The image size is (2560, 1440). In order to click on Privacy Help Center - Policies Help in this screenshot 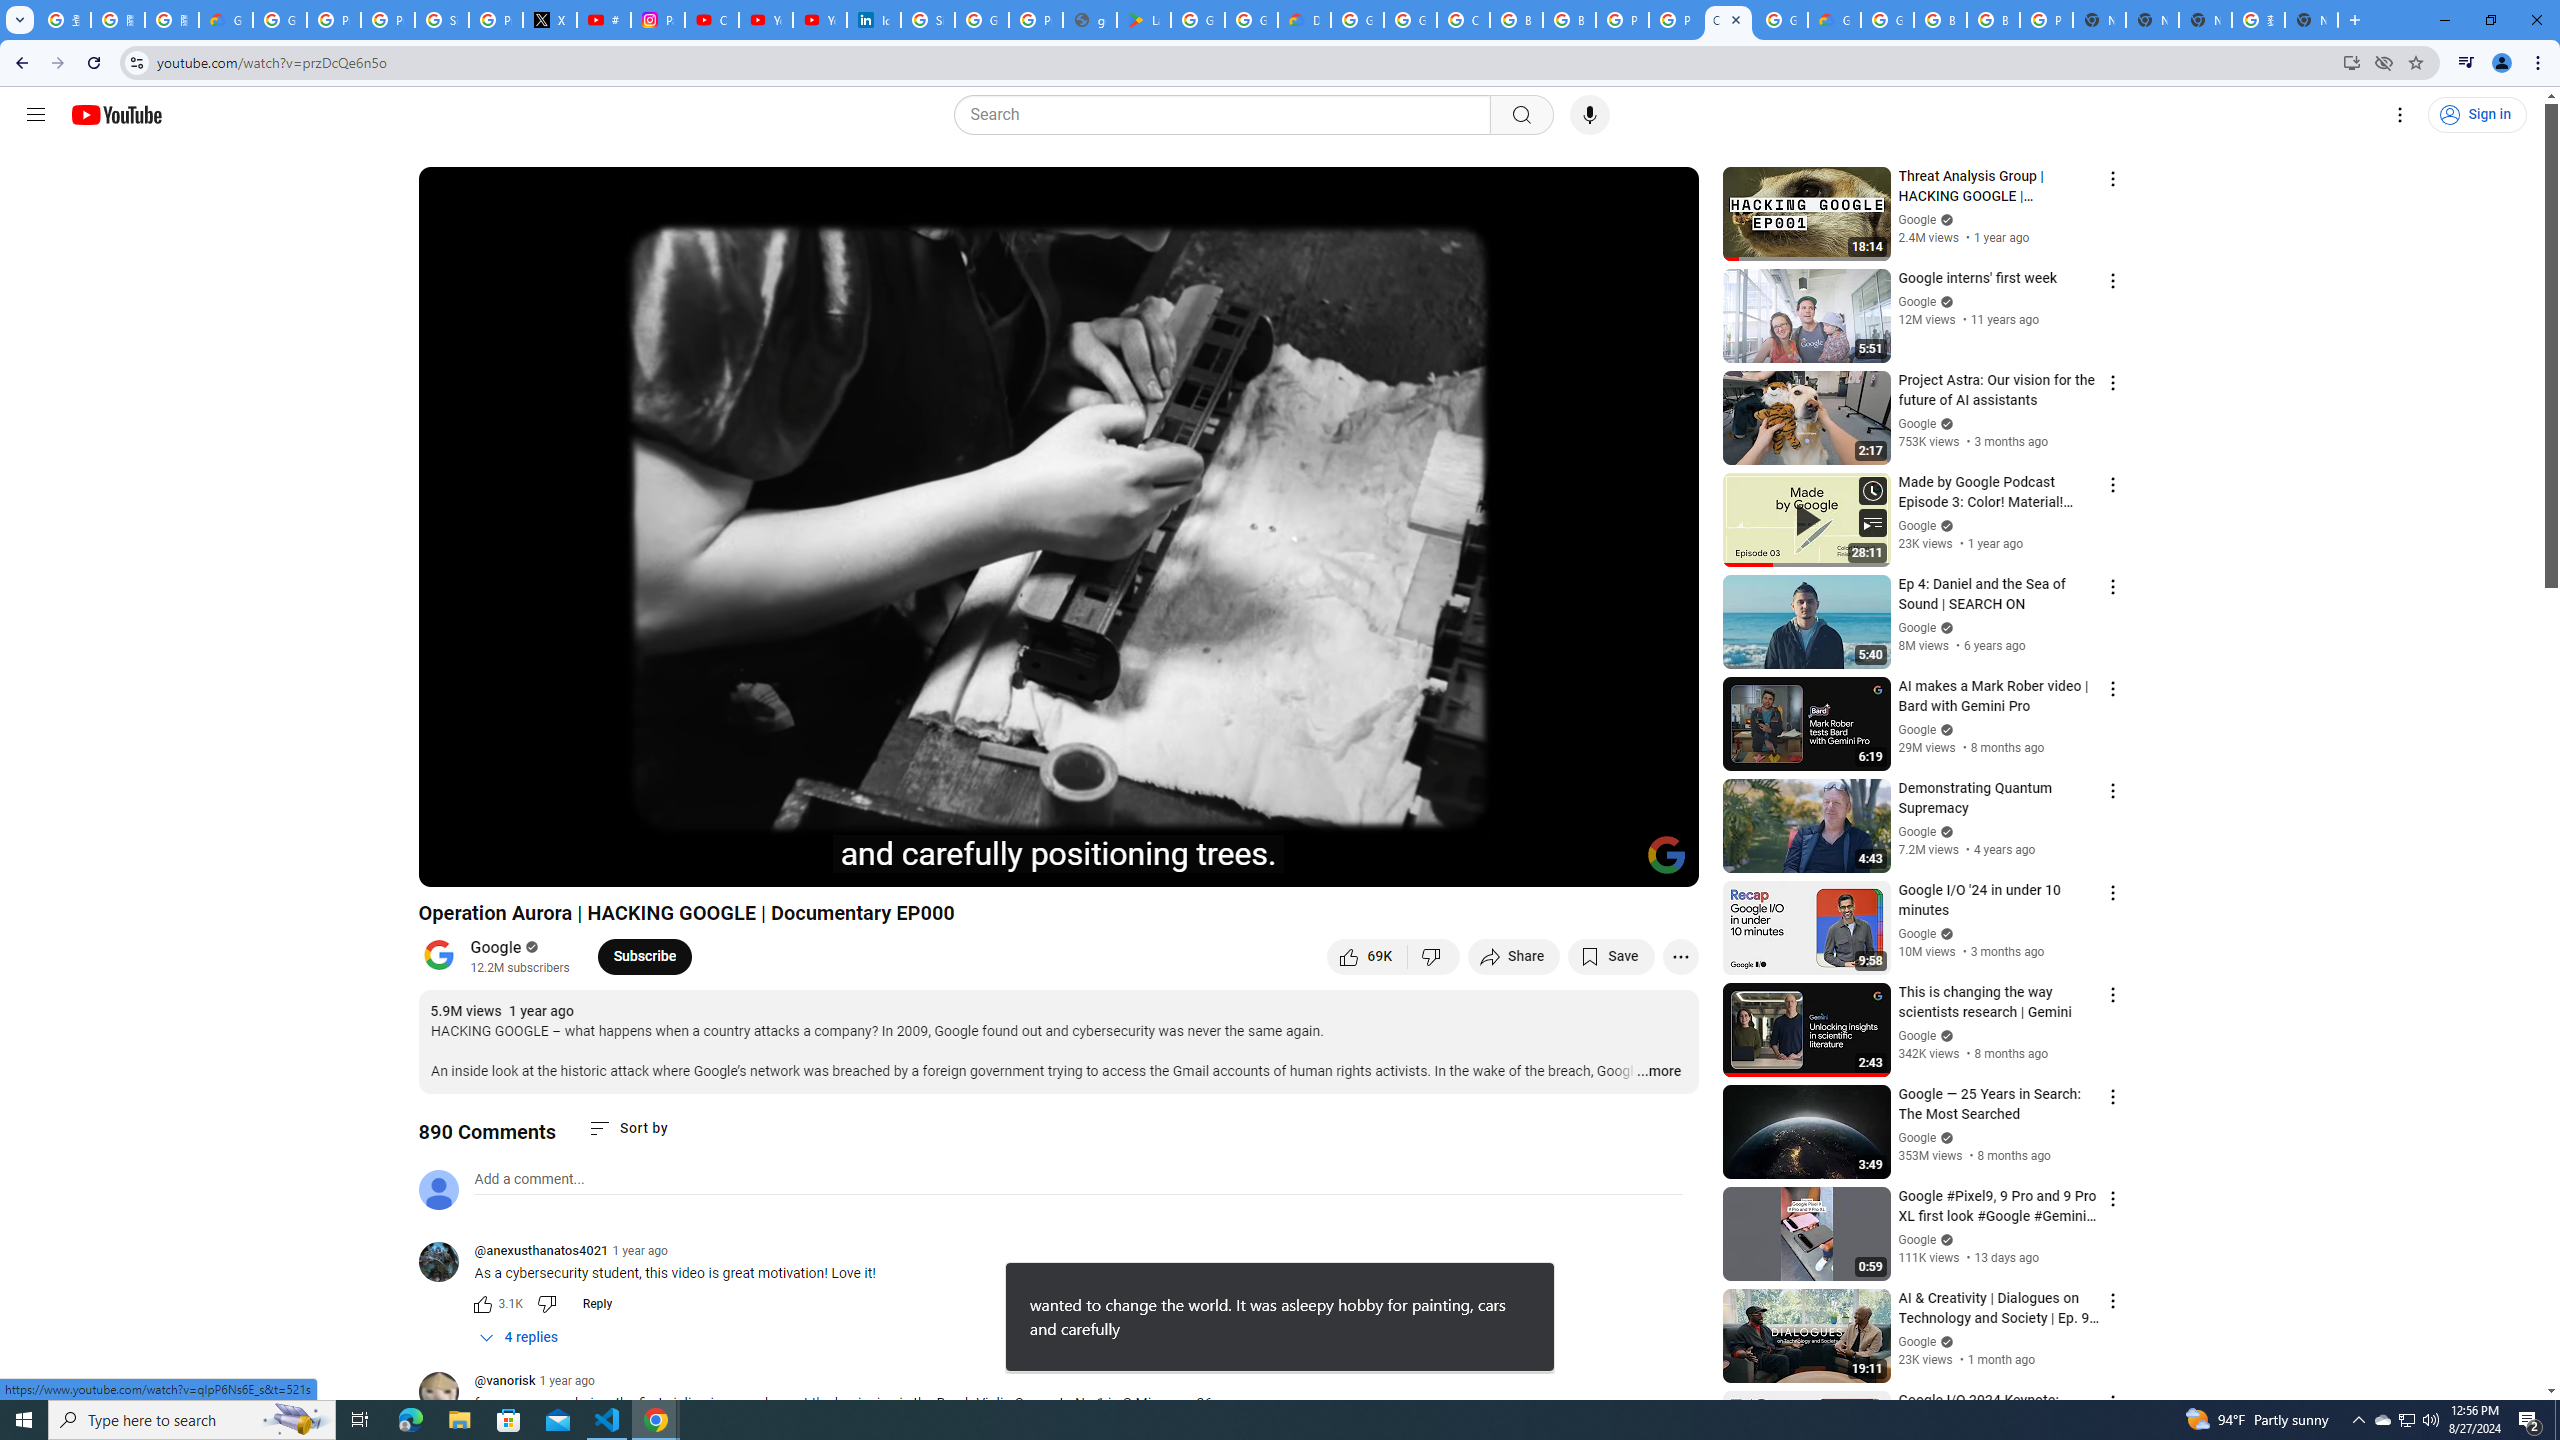, I will do `click(388, 20)`.